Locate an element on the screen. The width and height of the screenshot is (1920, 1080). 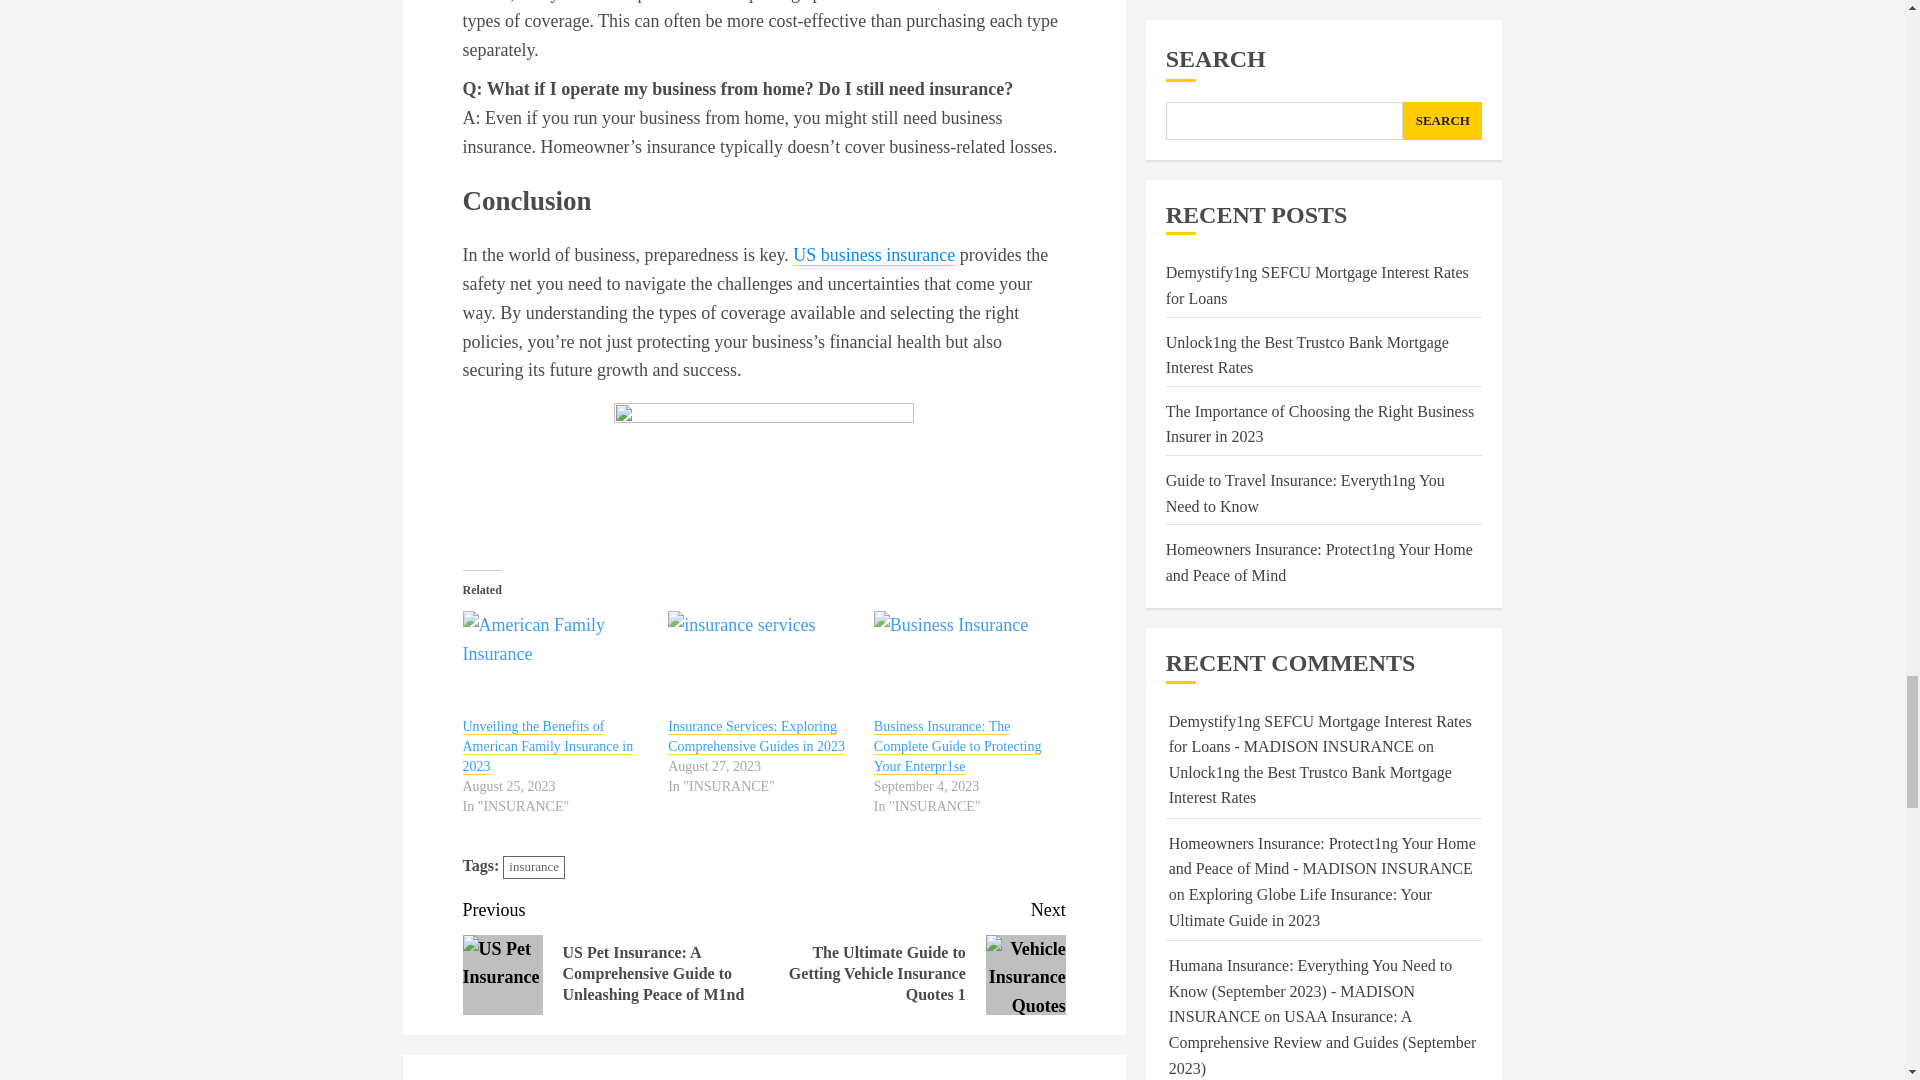
Insurance Services: Exploring Comprehensive Guides in 2023 is located at coordinates (756, 736).